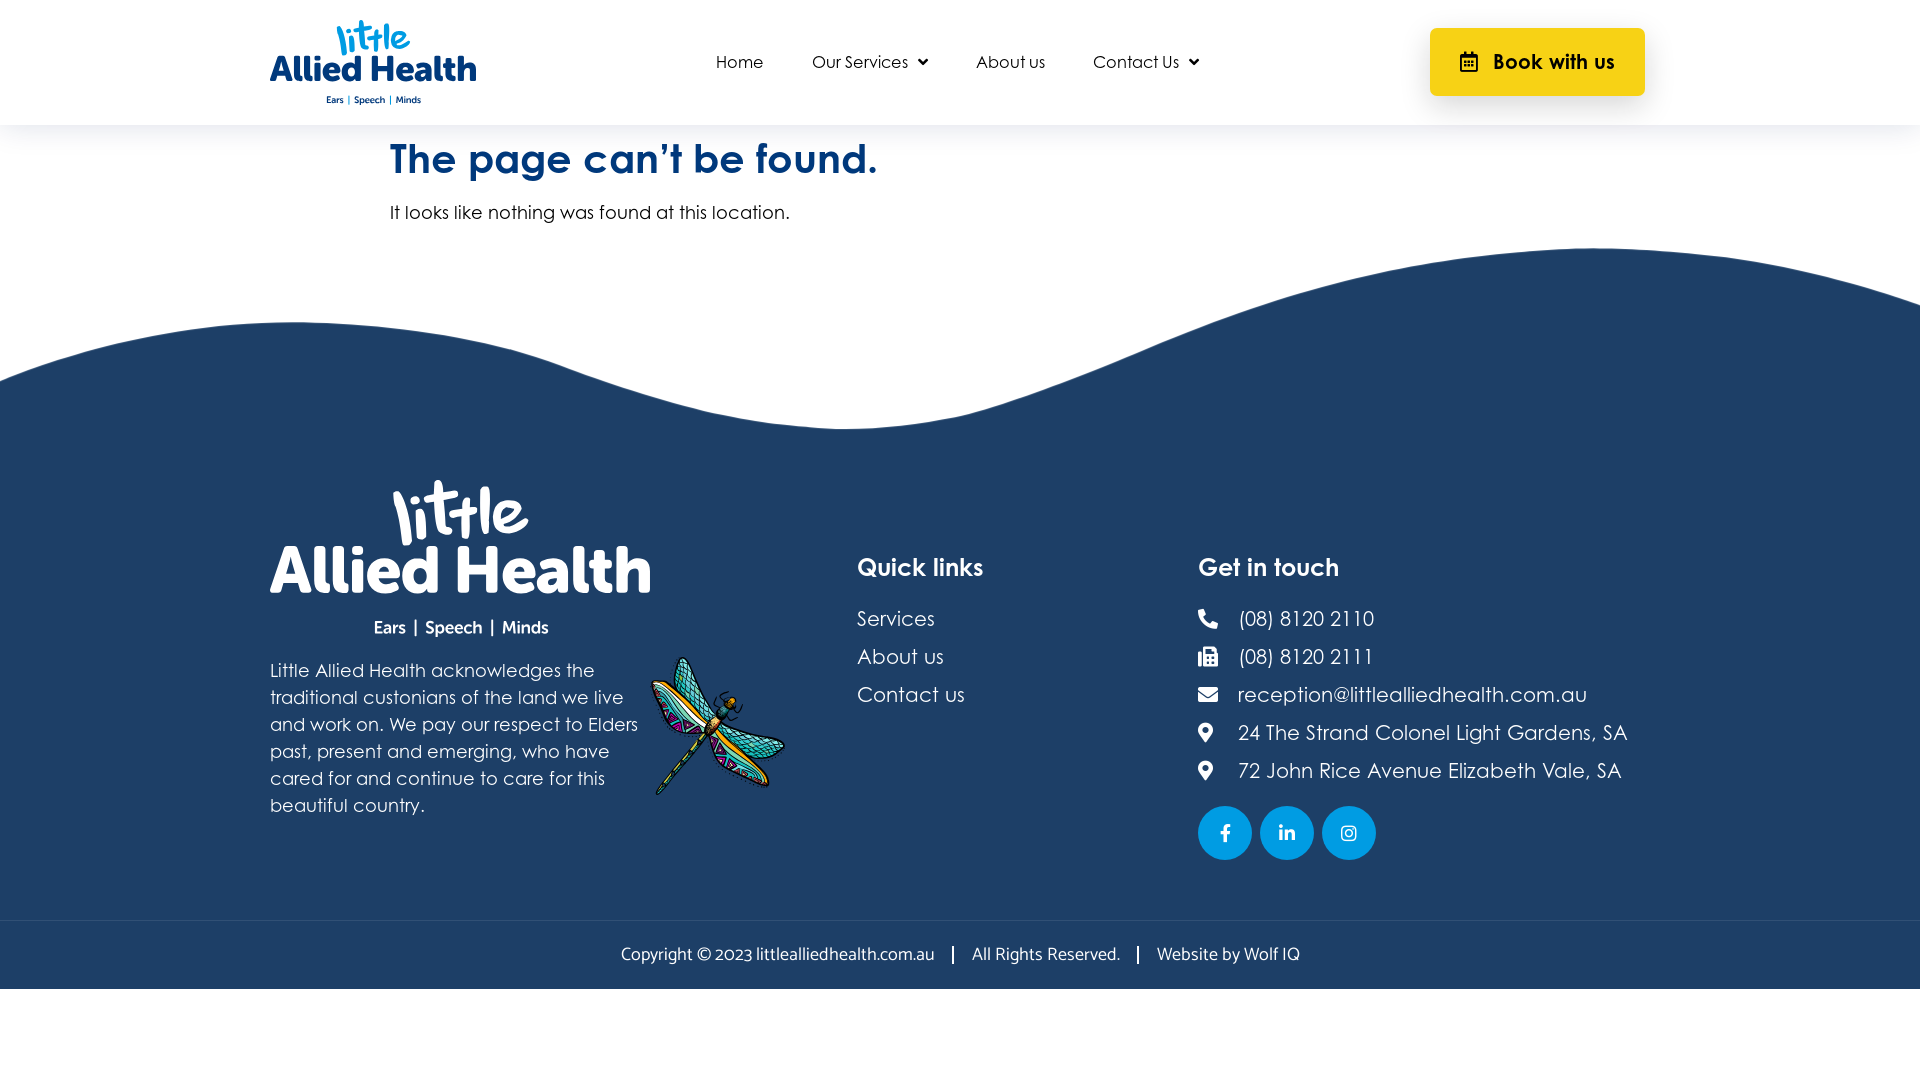  What do you see at coordinates (1422, 771) in the screenshot?
I see `72 John Rice Avenue Elizabeth Vale, SA` at bounding box center [1422, 771].